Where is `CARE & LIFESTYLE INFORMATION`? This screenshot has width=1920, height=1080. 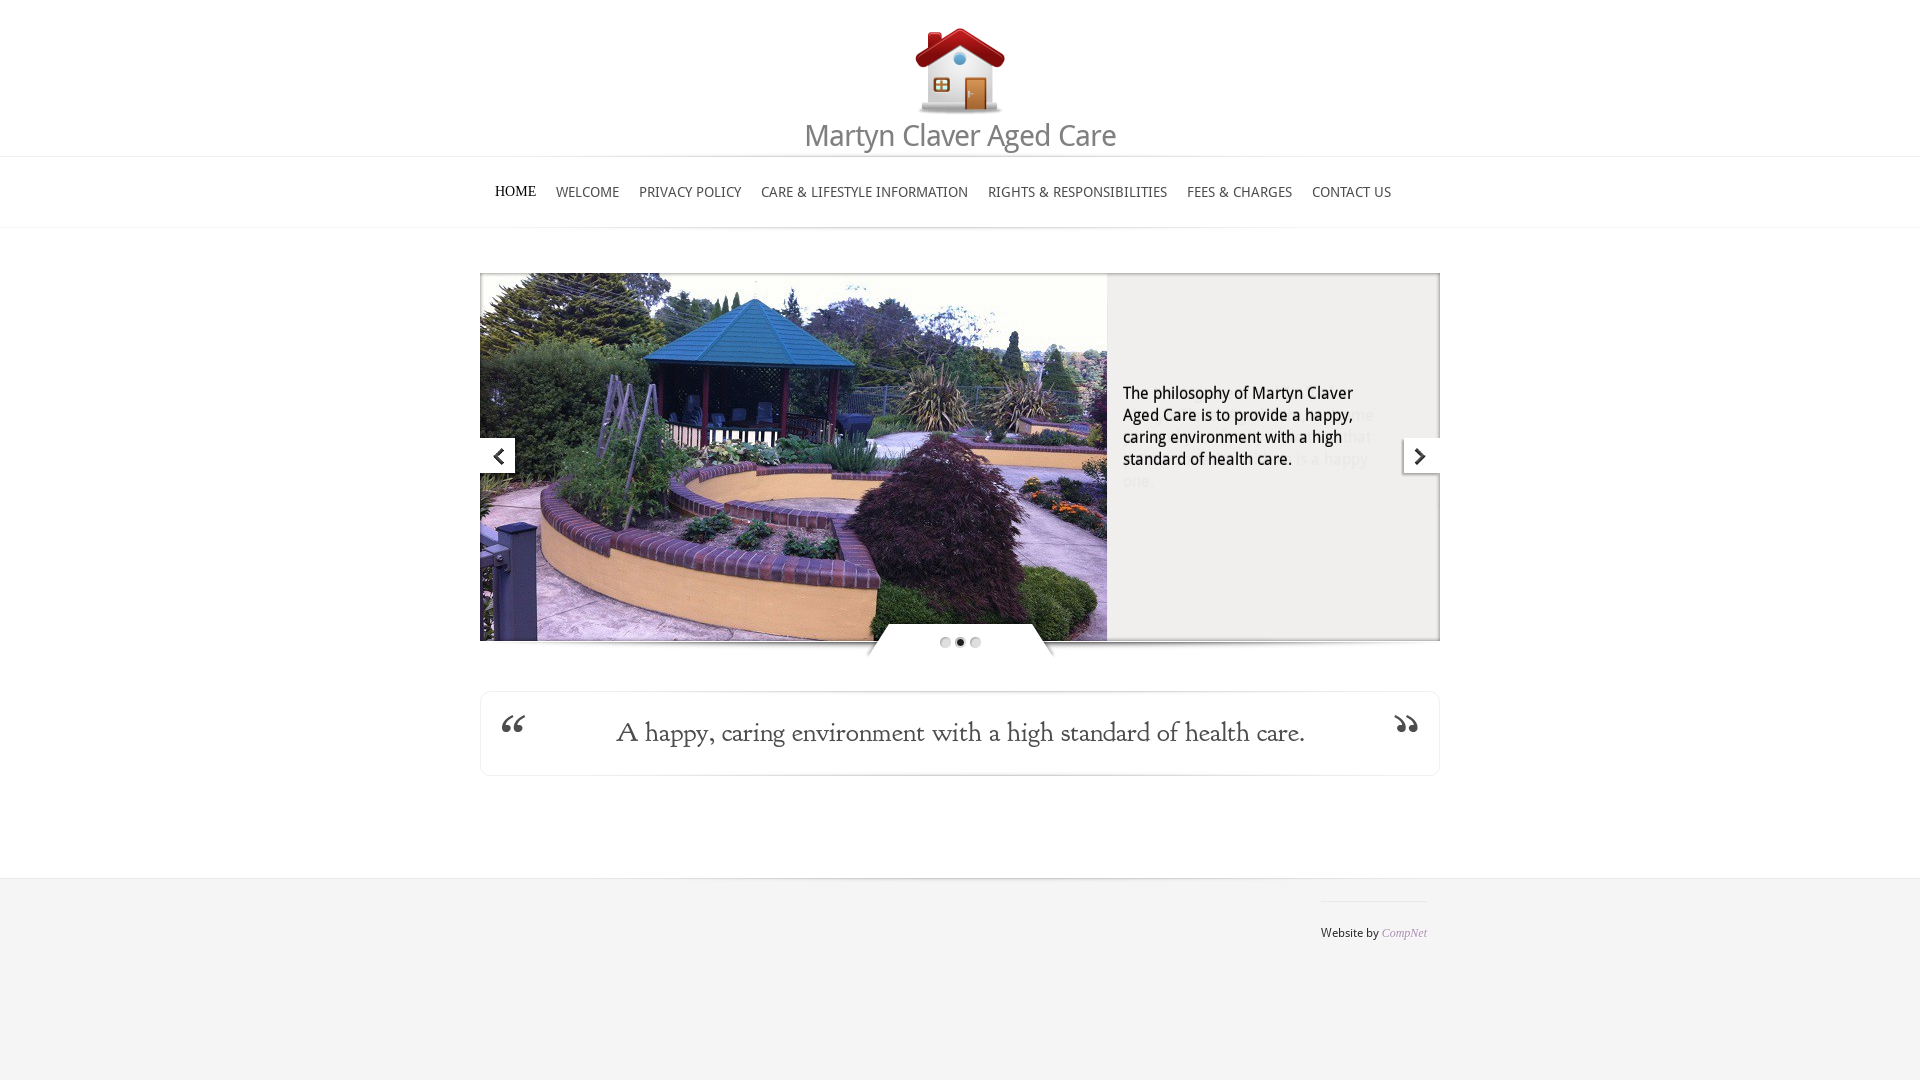
CARE & LIFESTYLE INFORMATION is located at coordinates (864, 204).